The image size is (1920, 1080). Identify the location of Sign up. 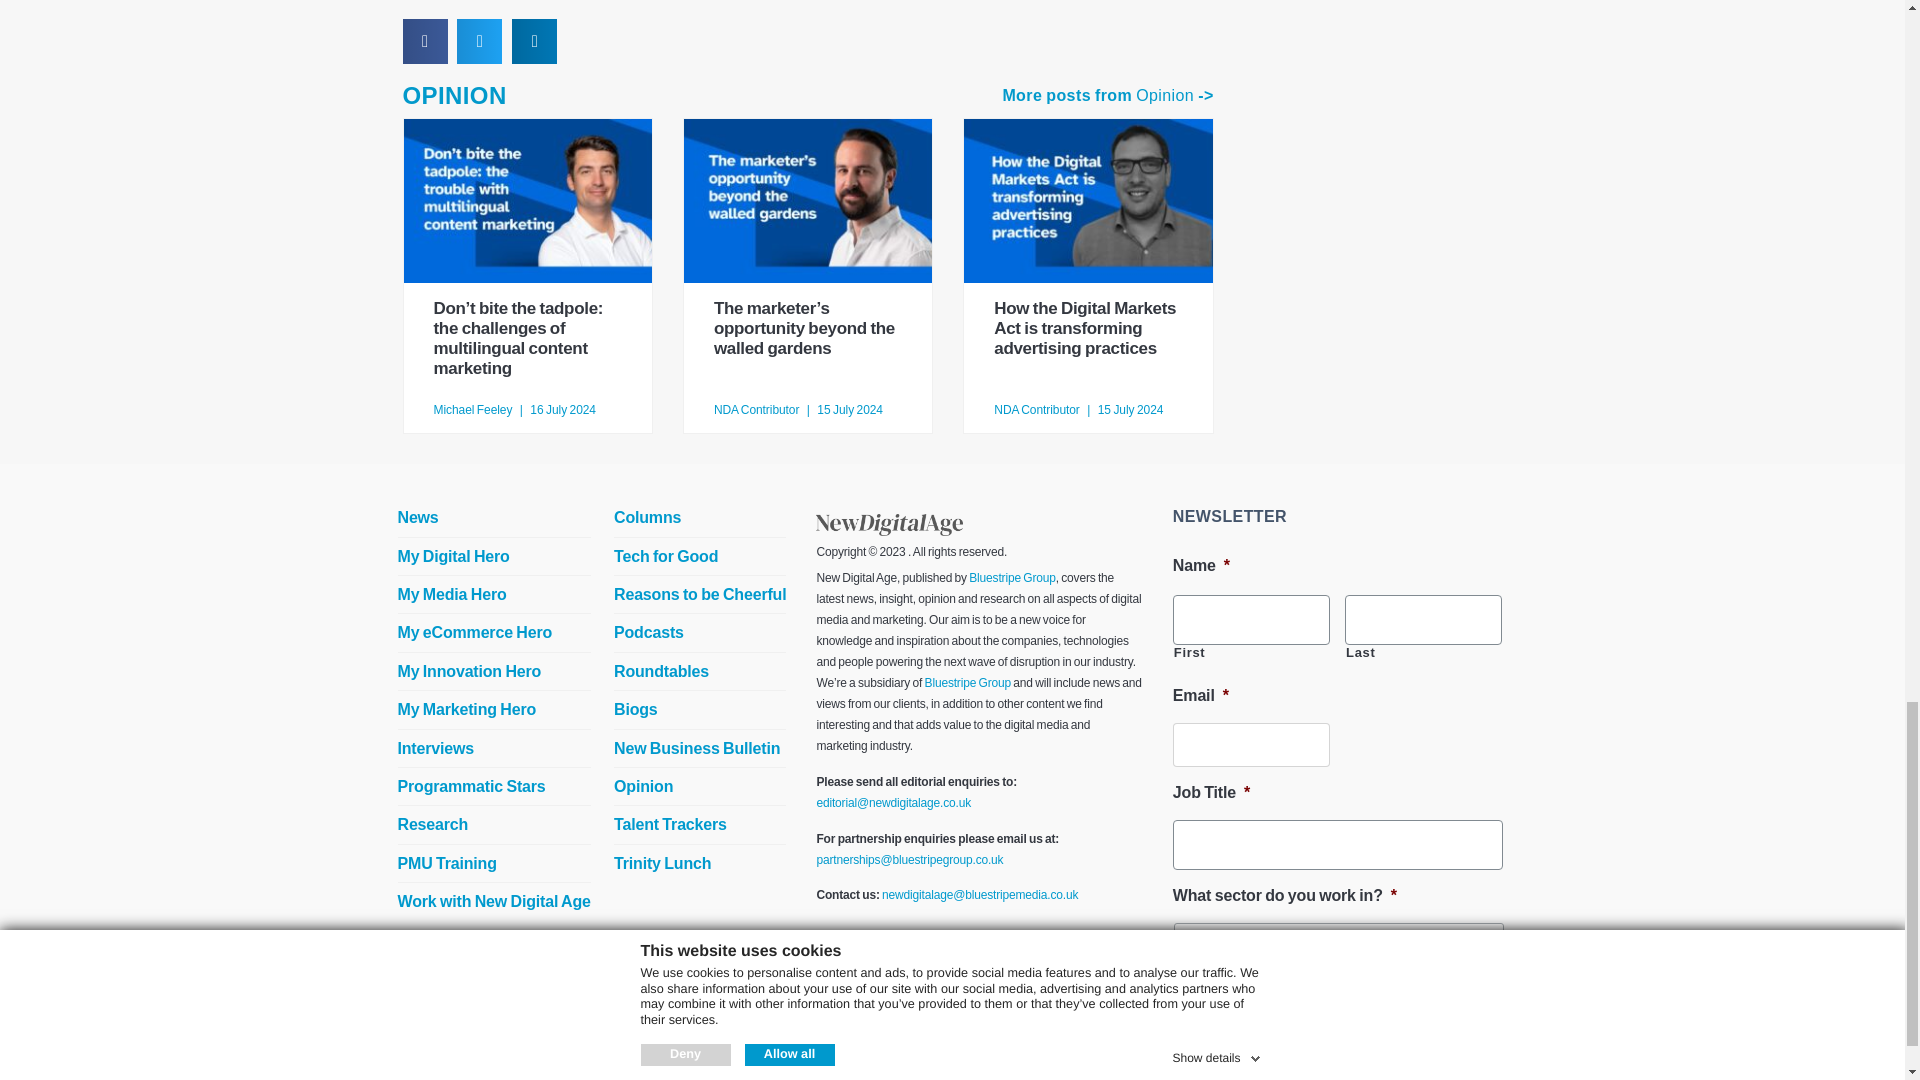
(1222, 1014).